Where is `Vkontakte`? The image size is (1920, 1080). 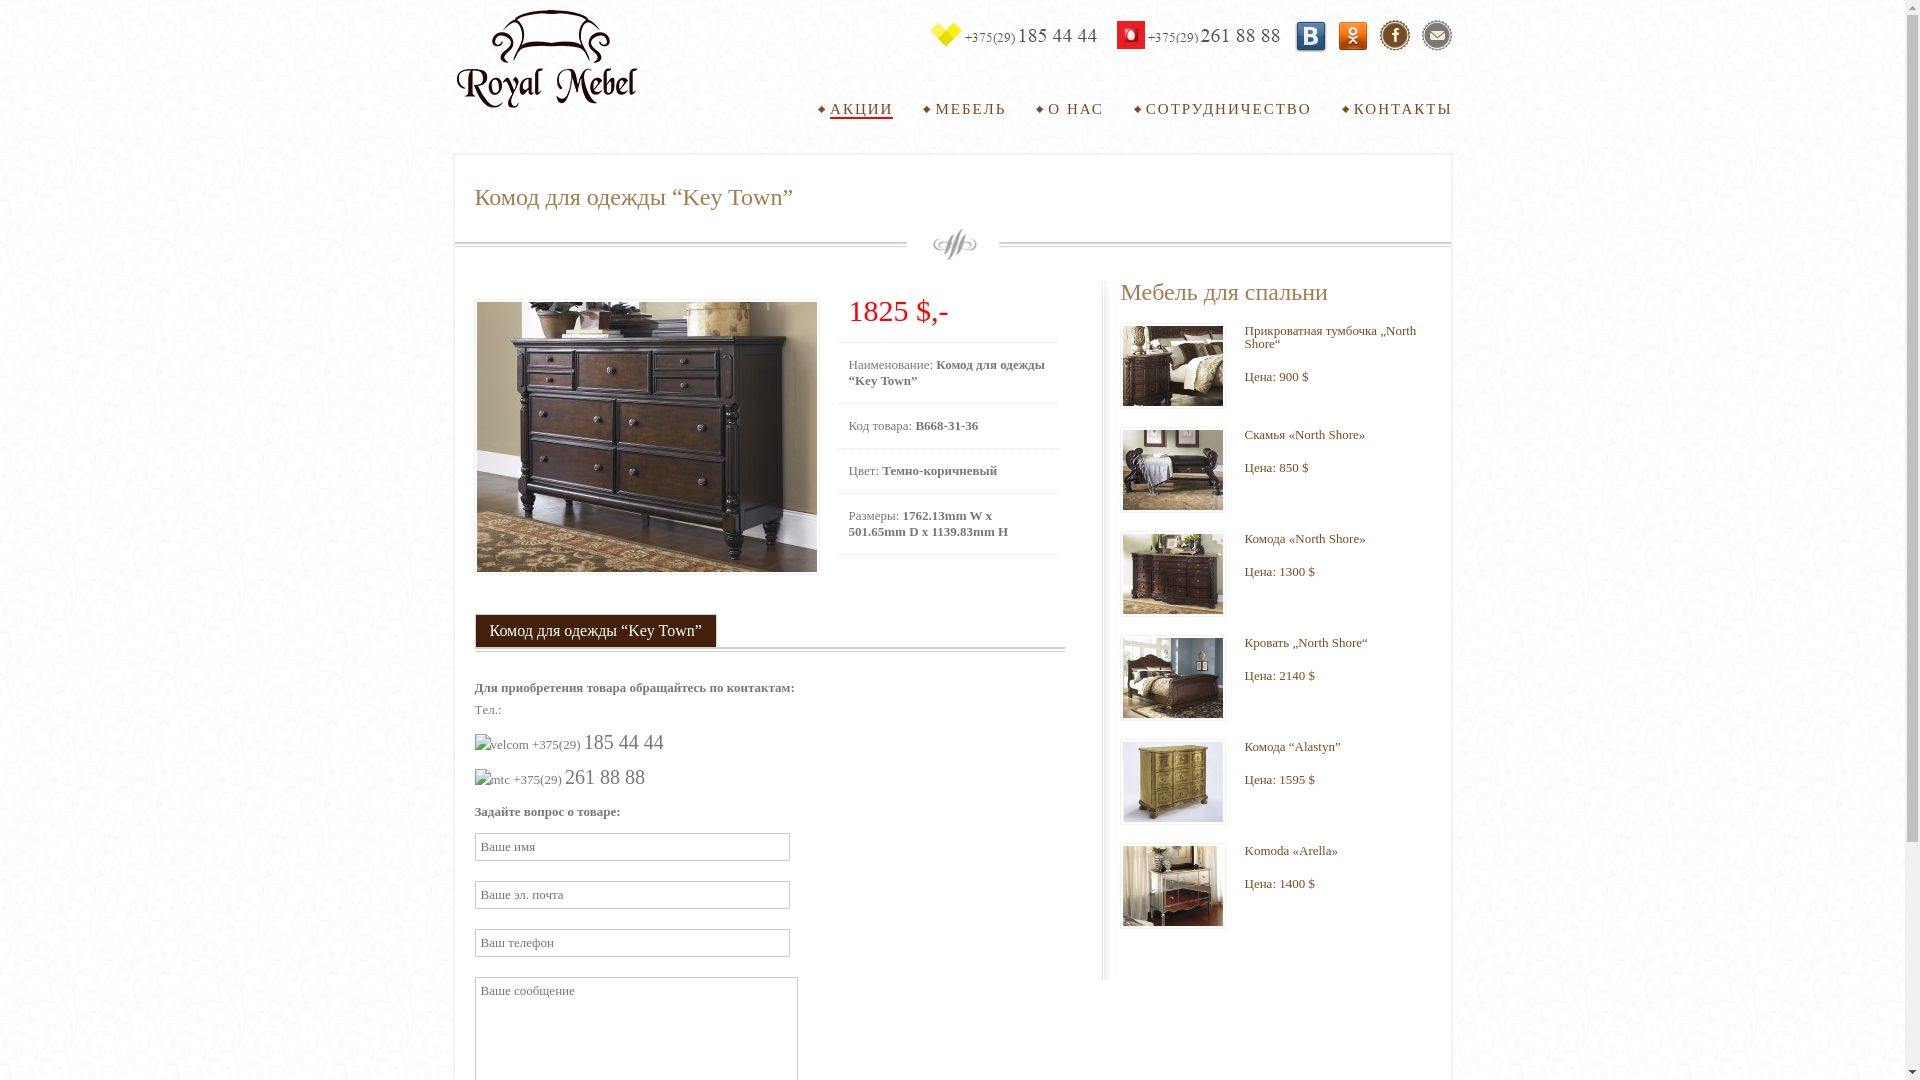
Vkontakte is located at coordinates (1310, 36).